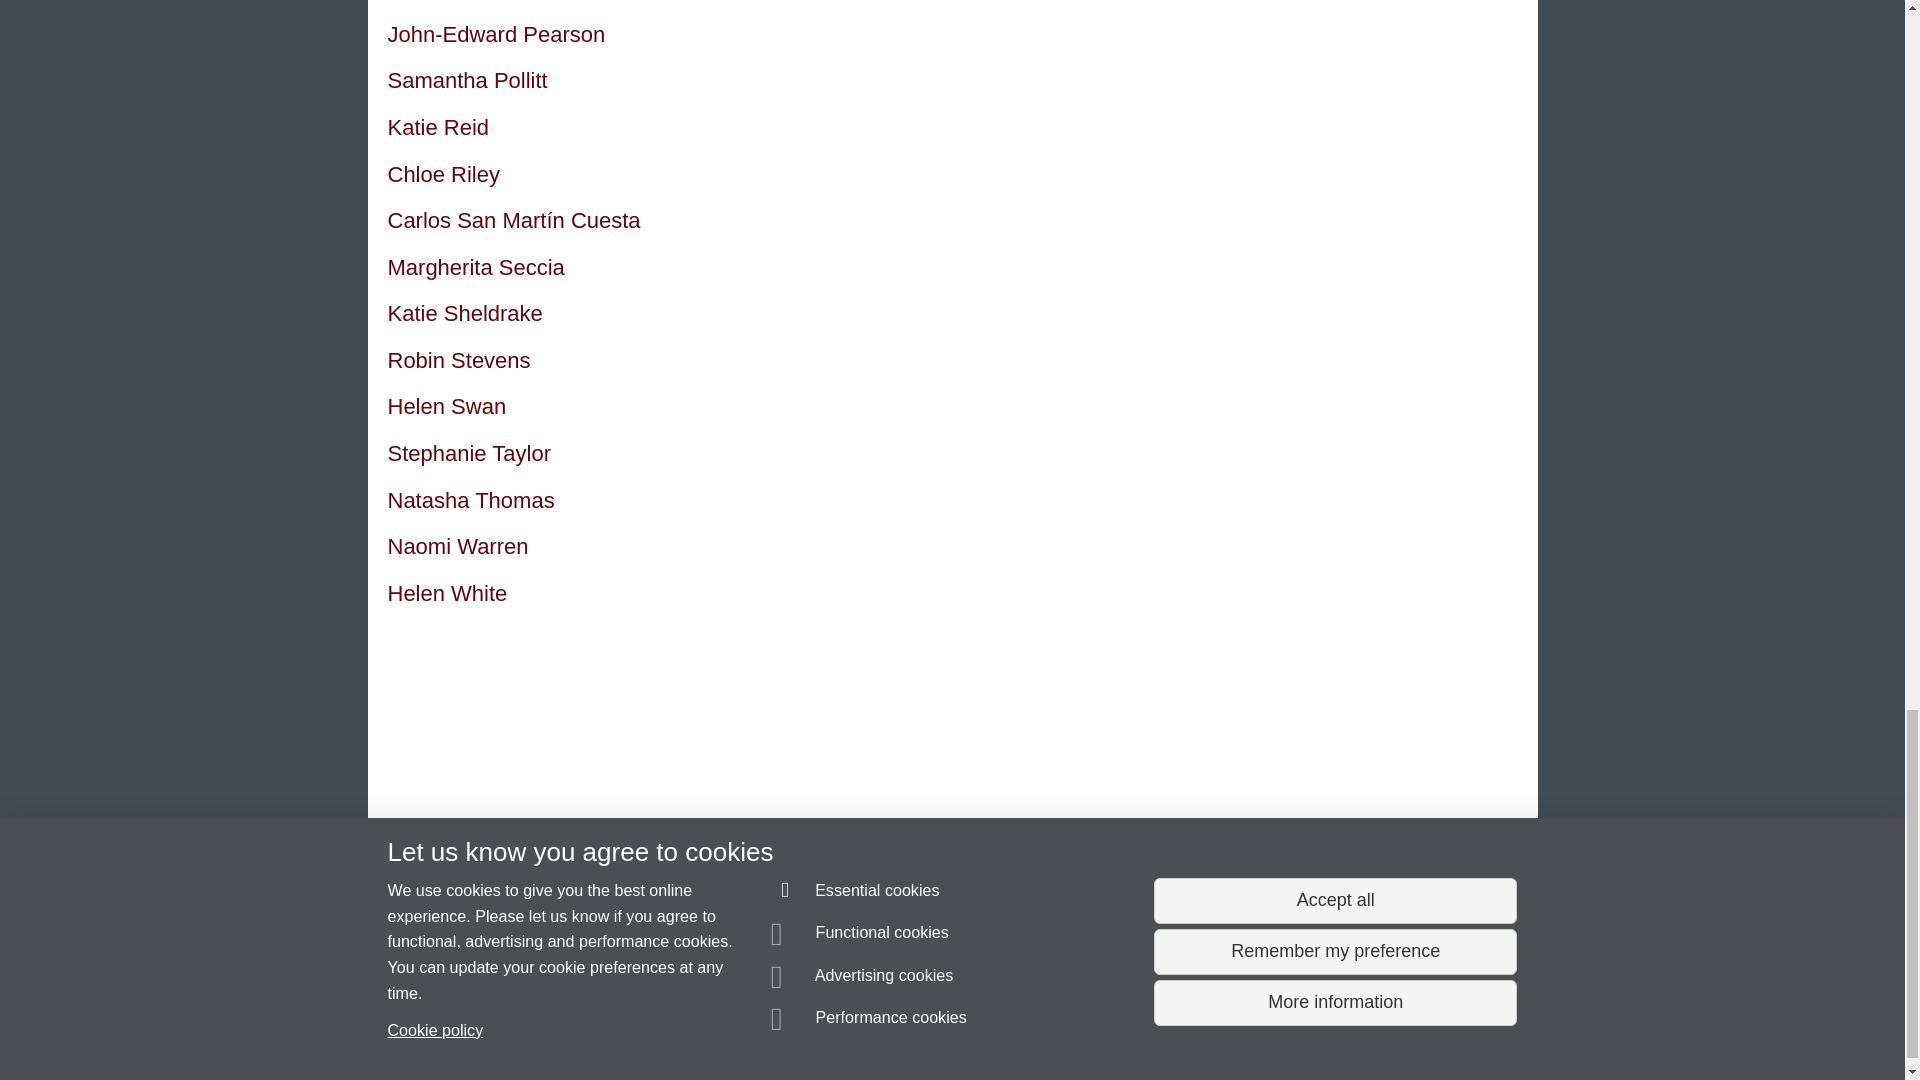 The width and height of the screenshot is (1920, 1080). Describe the element at coordinates (678, 1051) in the screenshot. I see `Copyright Statement` at that location.